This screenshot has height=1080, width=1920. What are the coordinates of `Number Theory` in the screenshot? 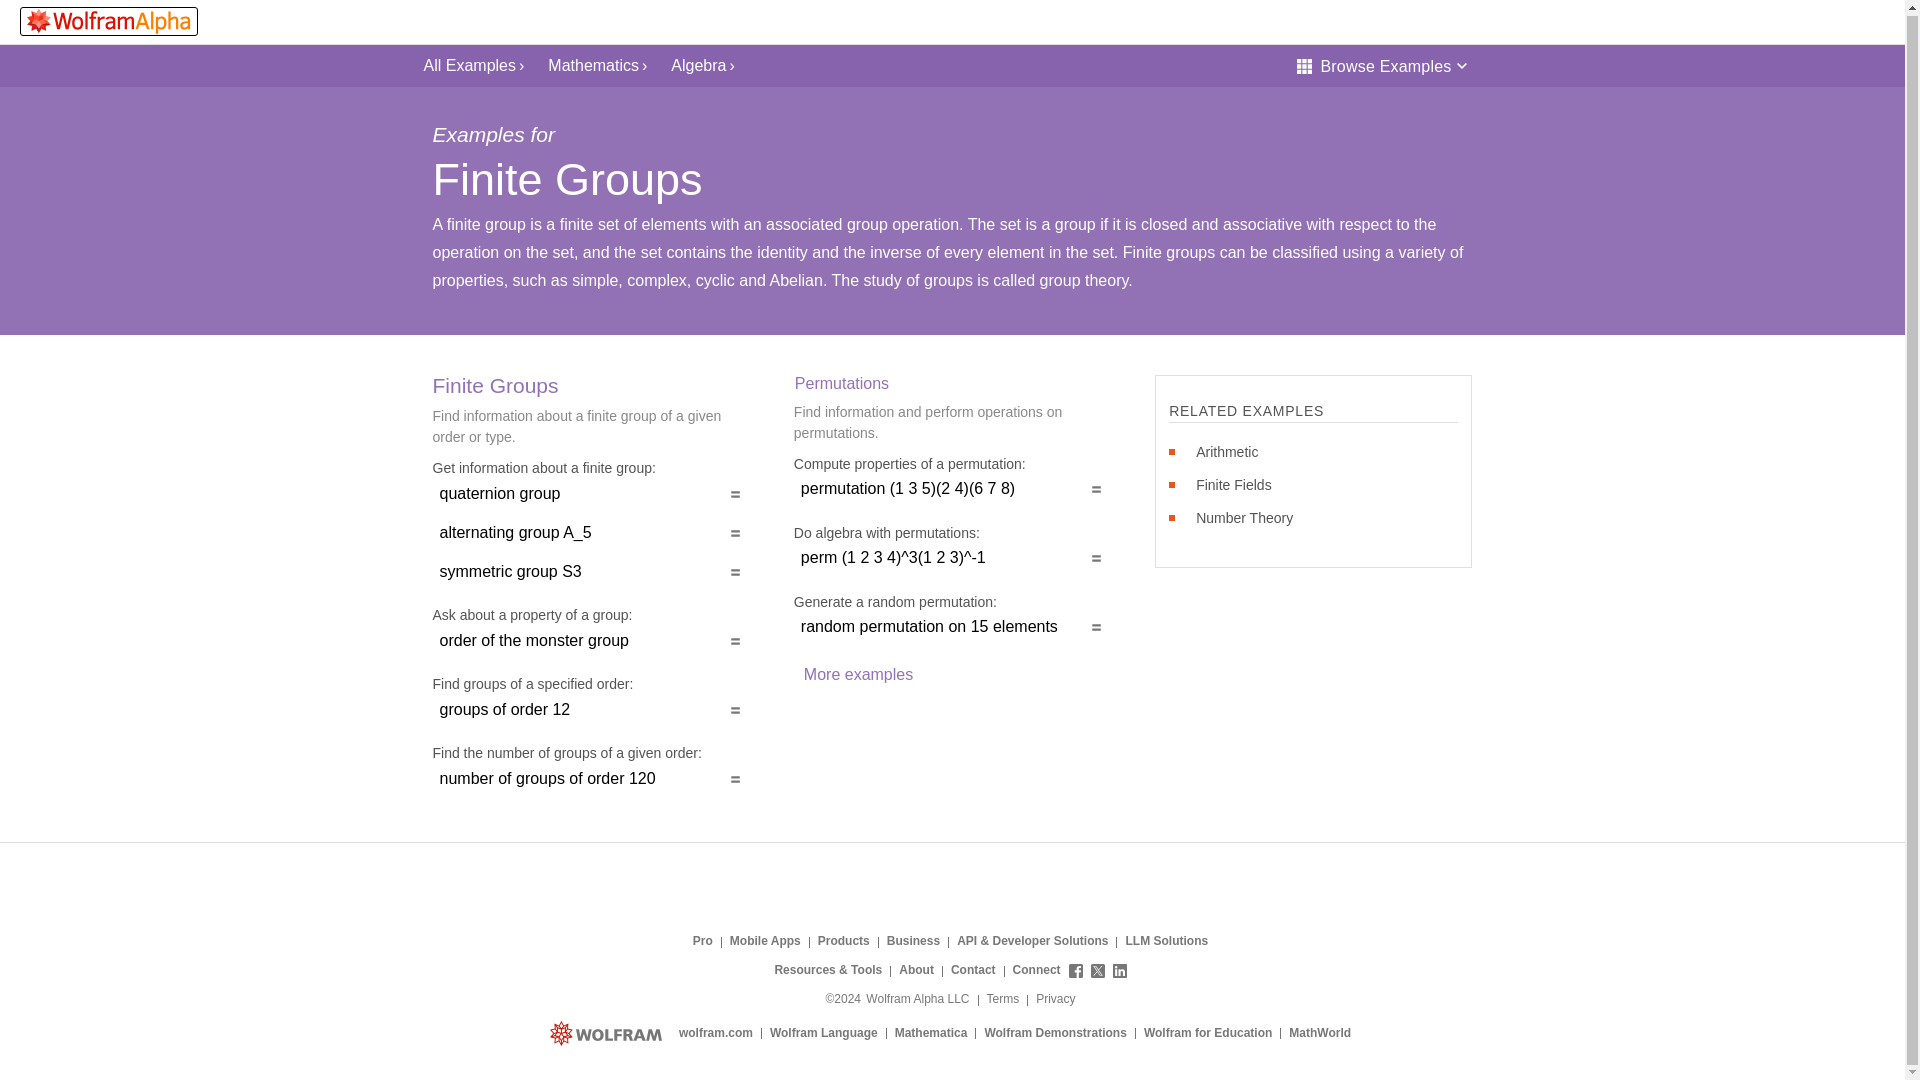 It's located at (1244, 518).